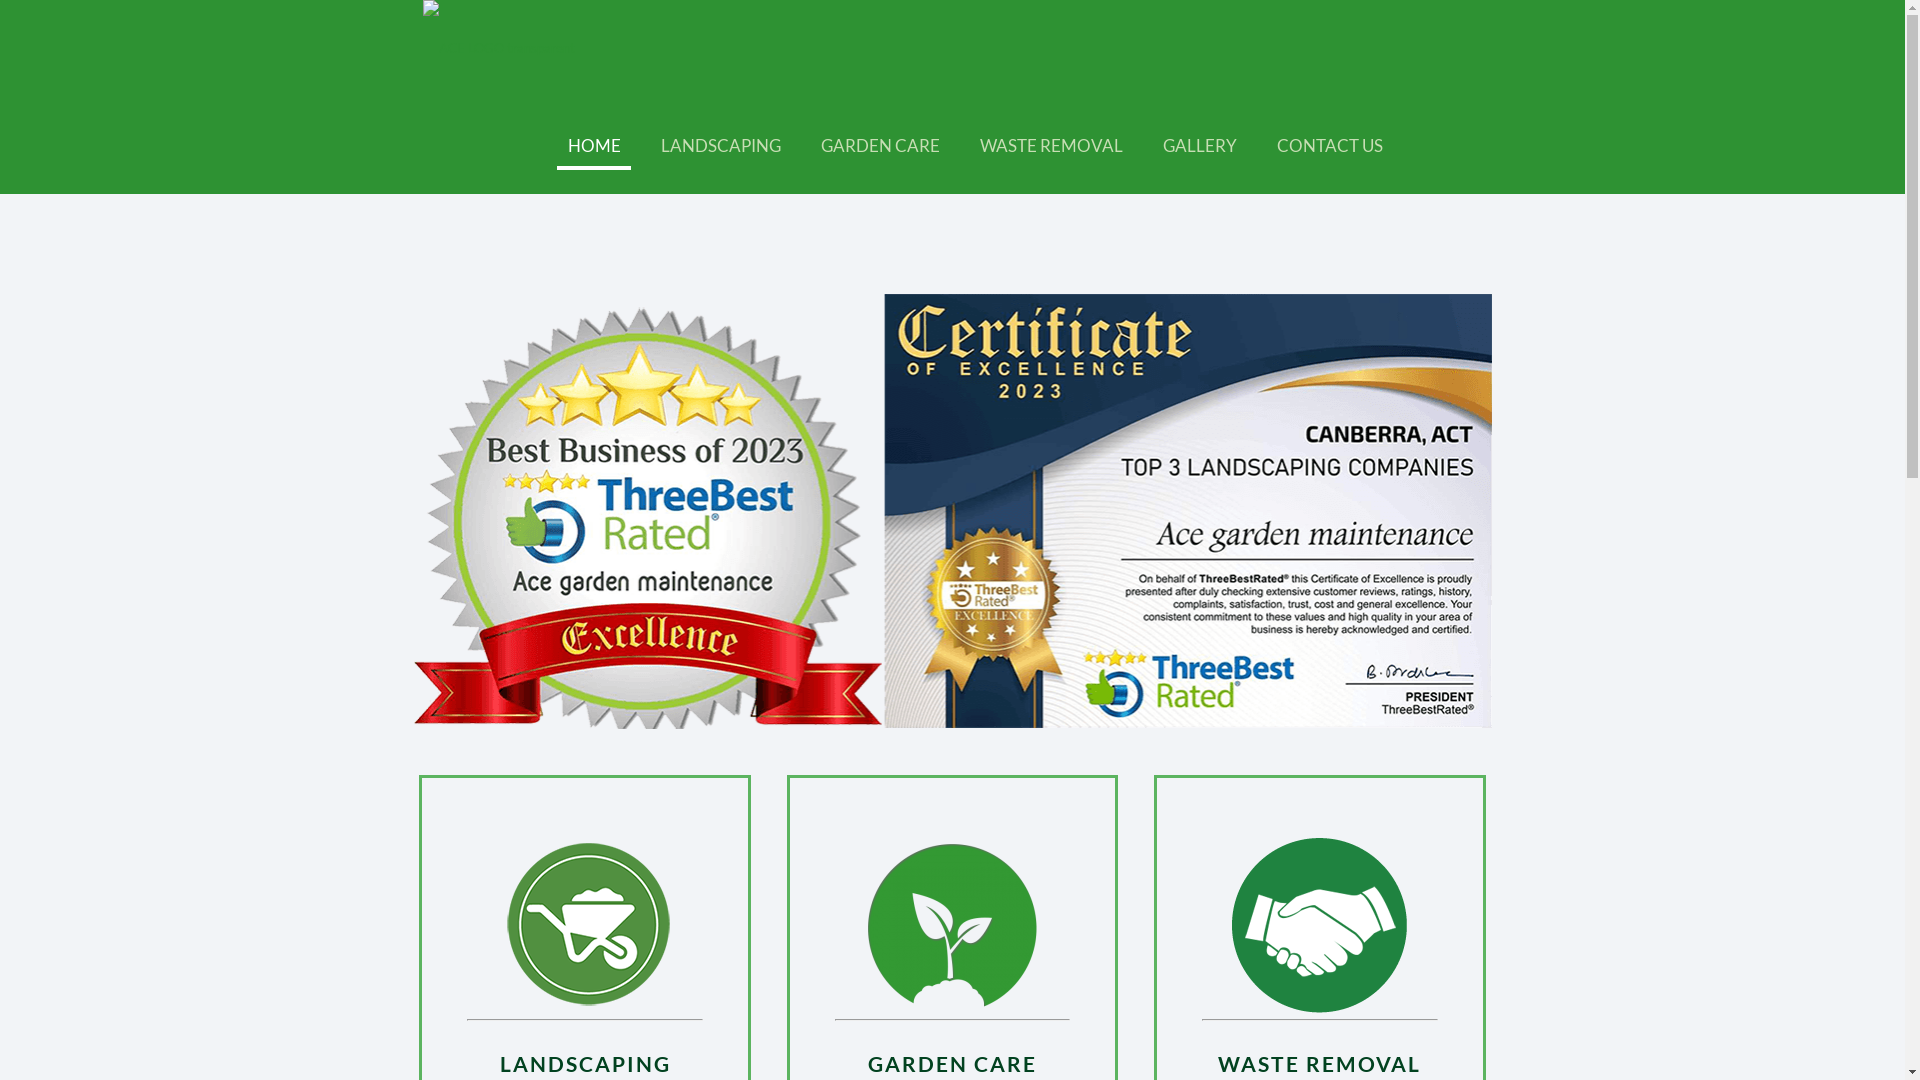 The image size is (1920, 1080). I want to click on GALLERY, so click(1200, 146).